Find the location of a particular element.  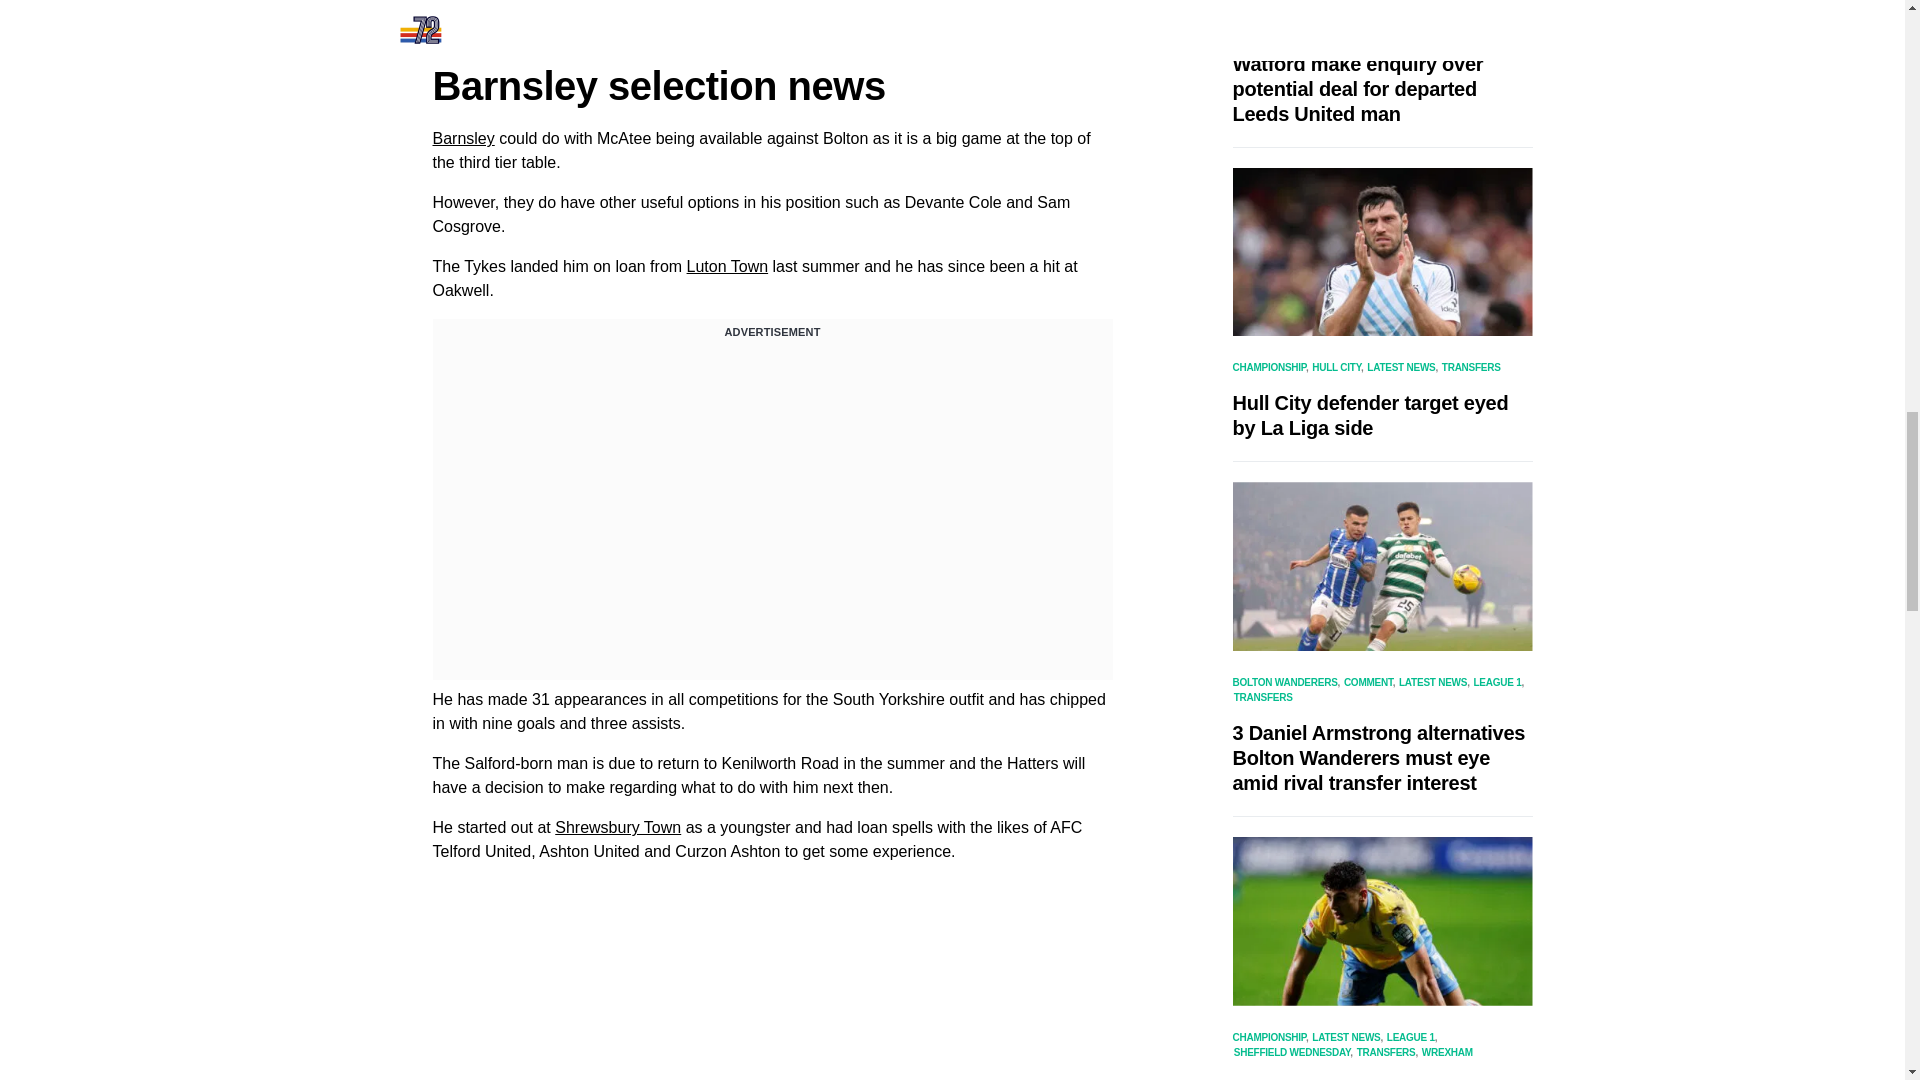

Daniel Farke is located at coordinates (938, 16).